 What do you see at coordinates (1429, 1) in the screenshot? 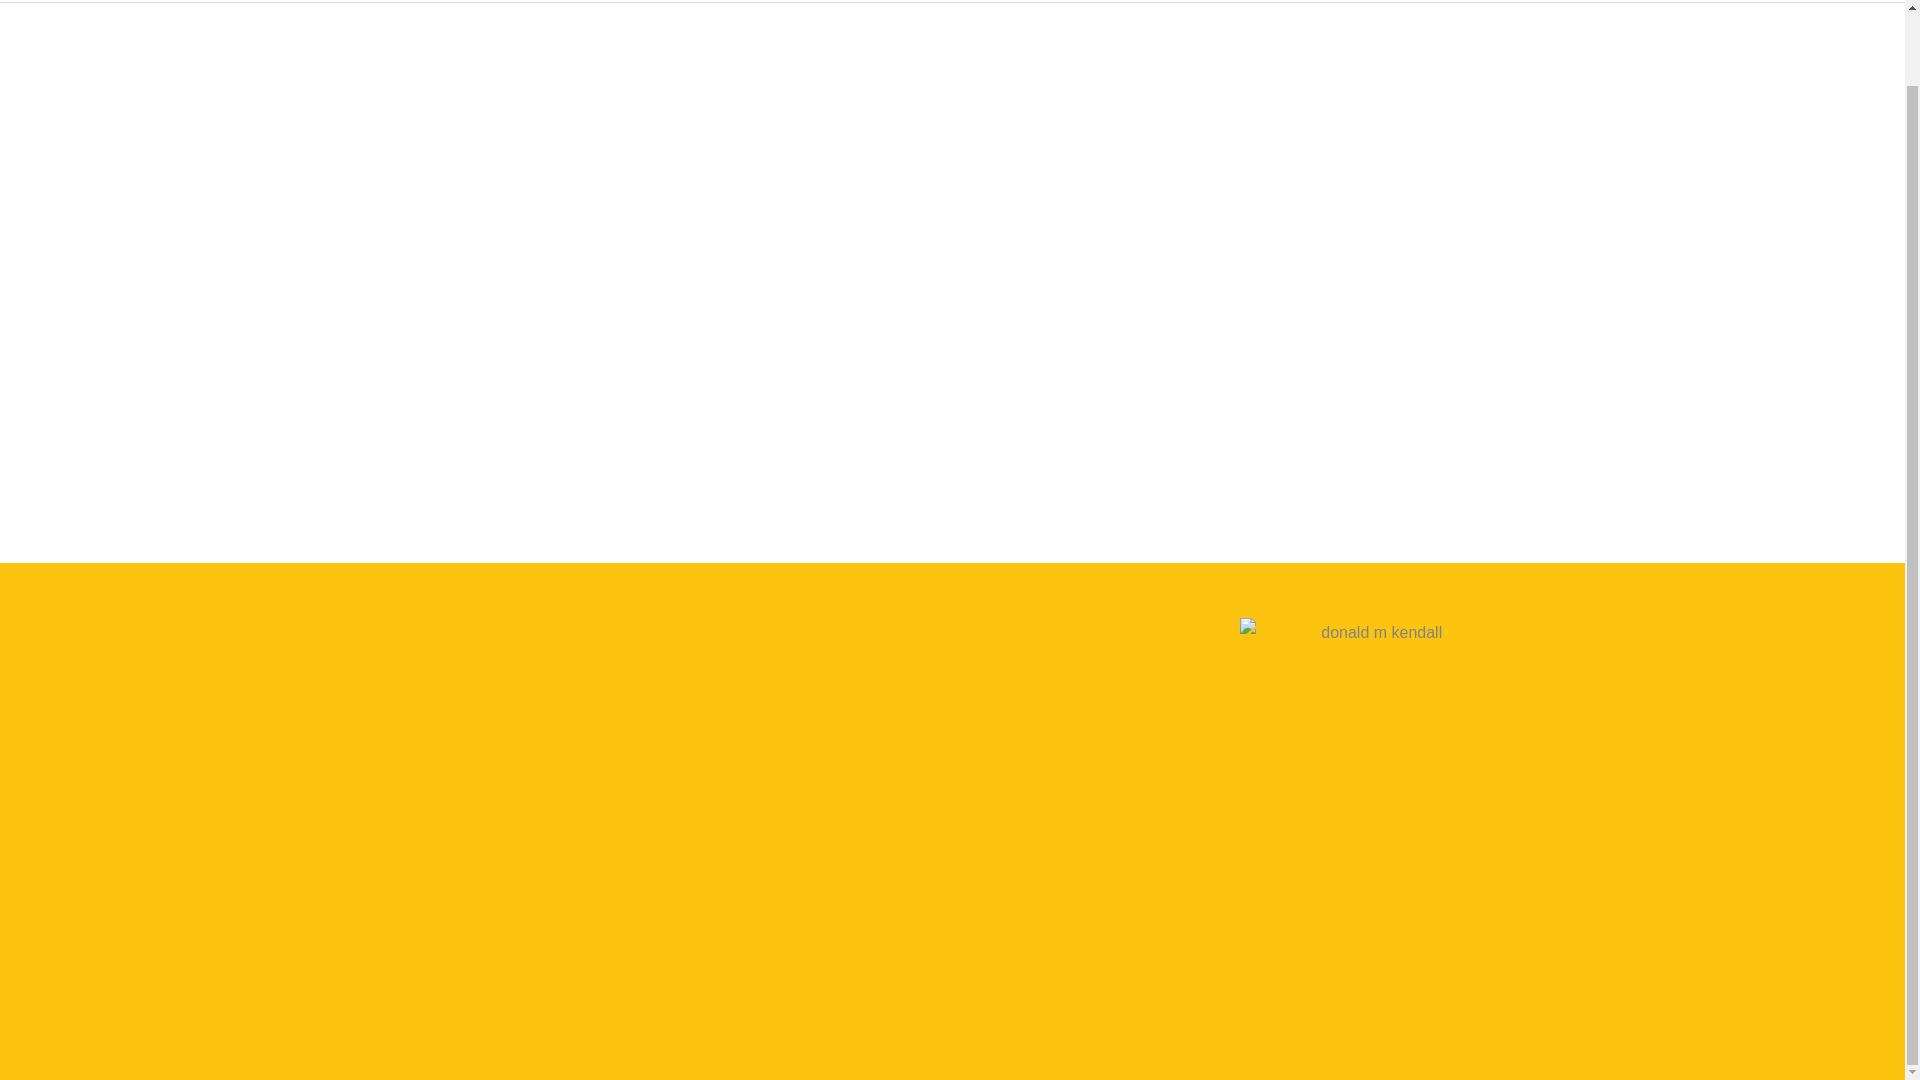
I see `Our Catalog` at bounding box center [1429, 1].